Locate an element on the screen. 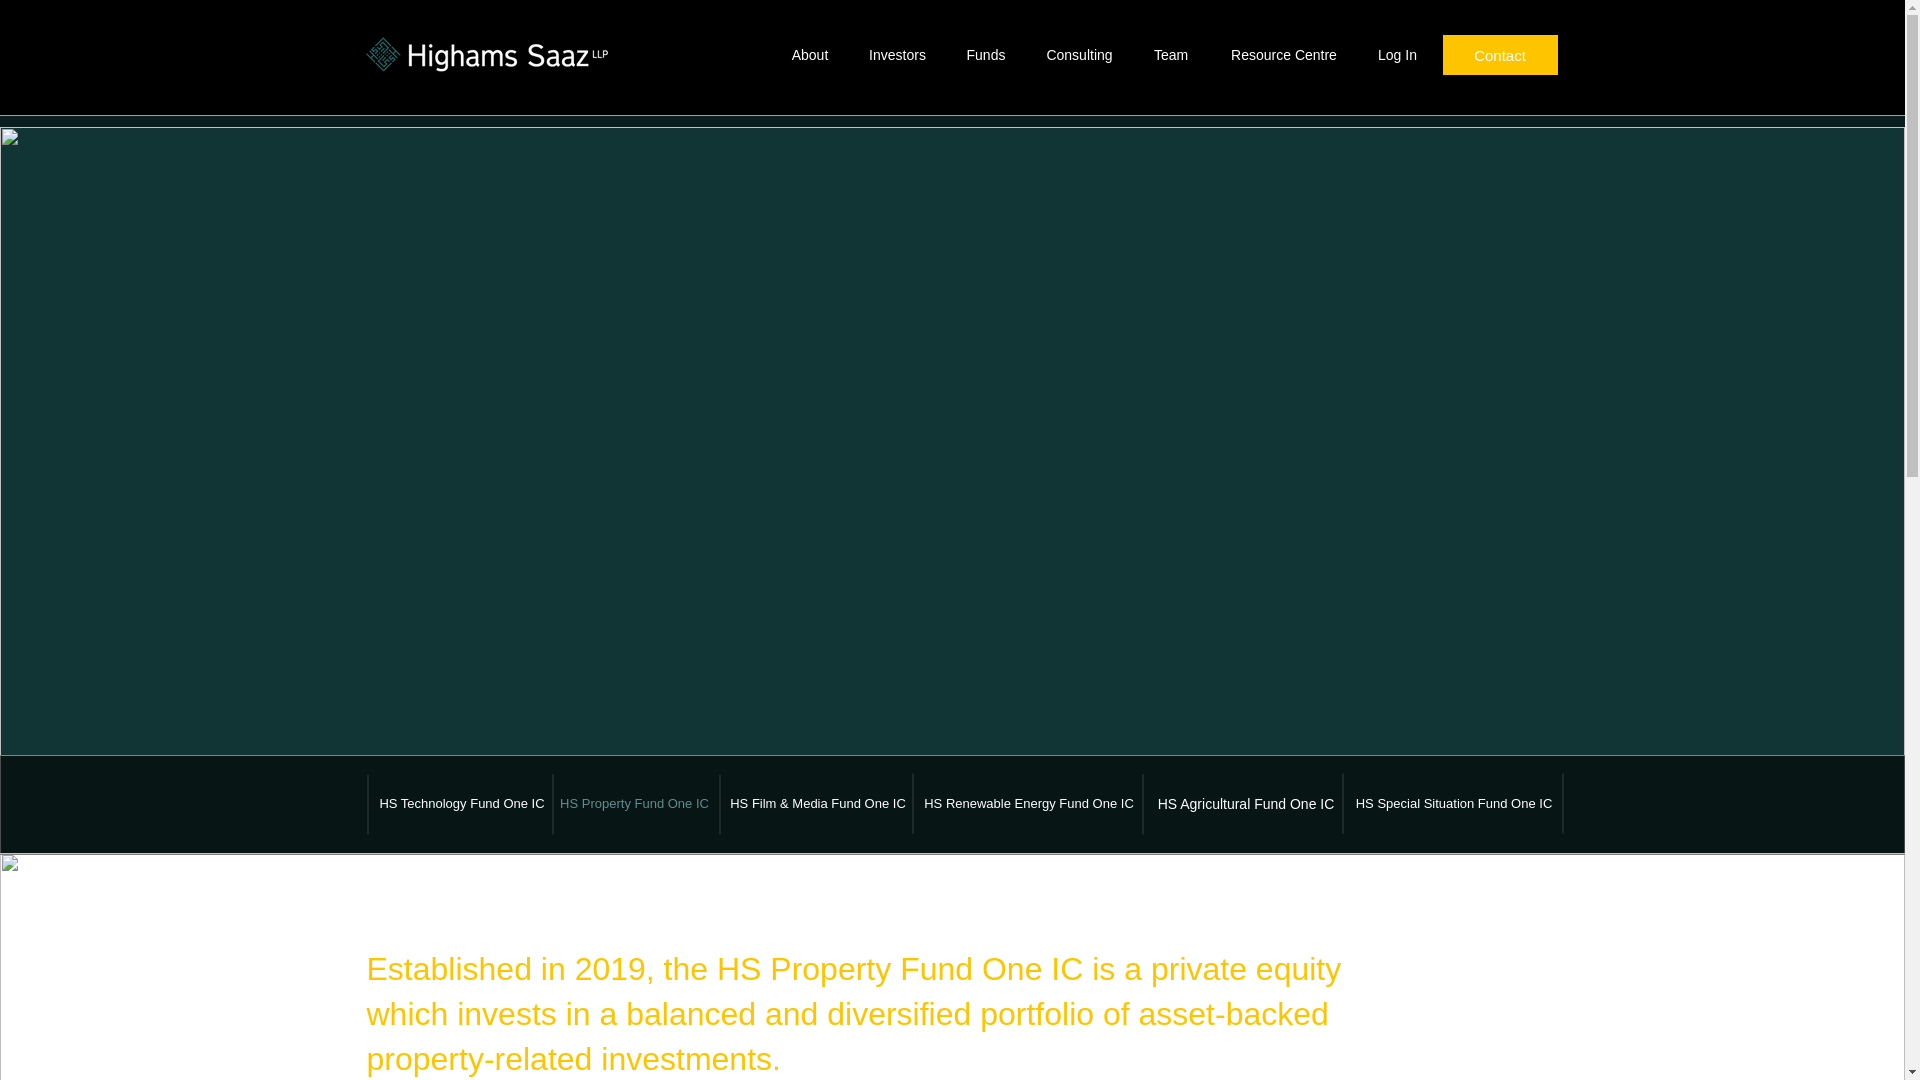 Image resolution: width=1920 pixels, height=1080 pixels. Team is located at coordinates (1172, 54).